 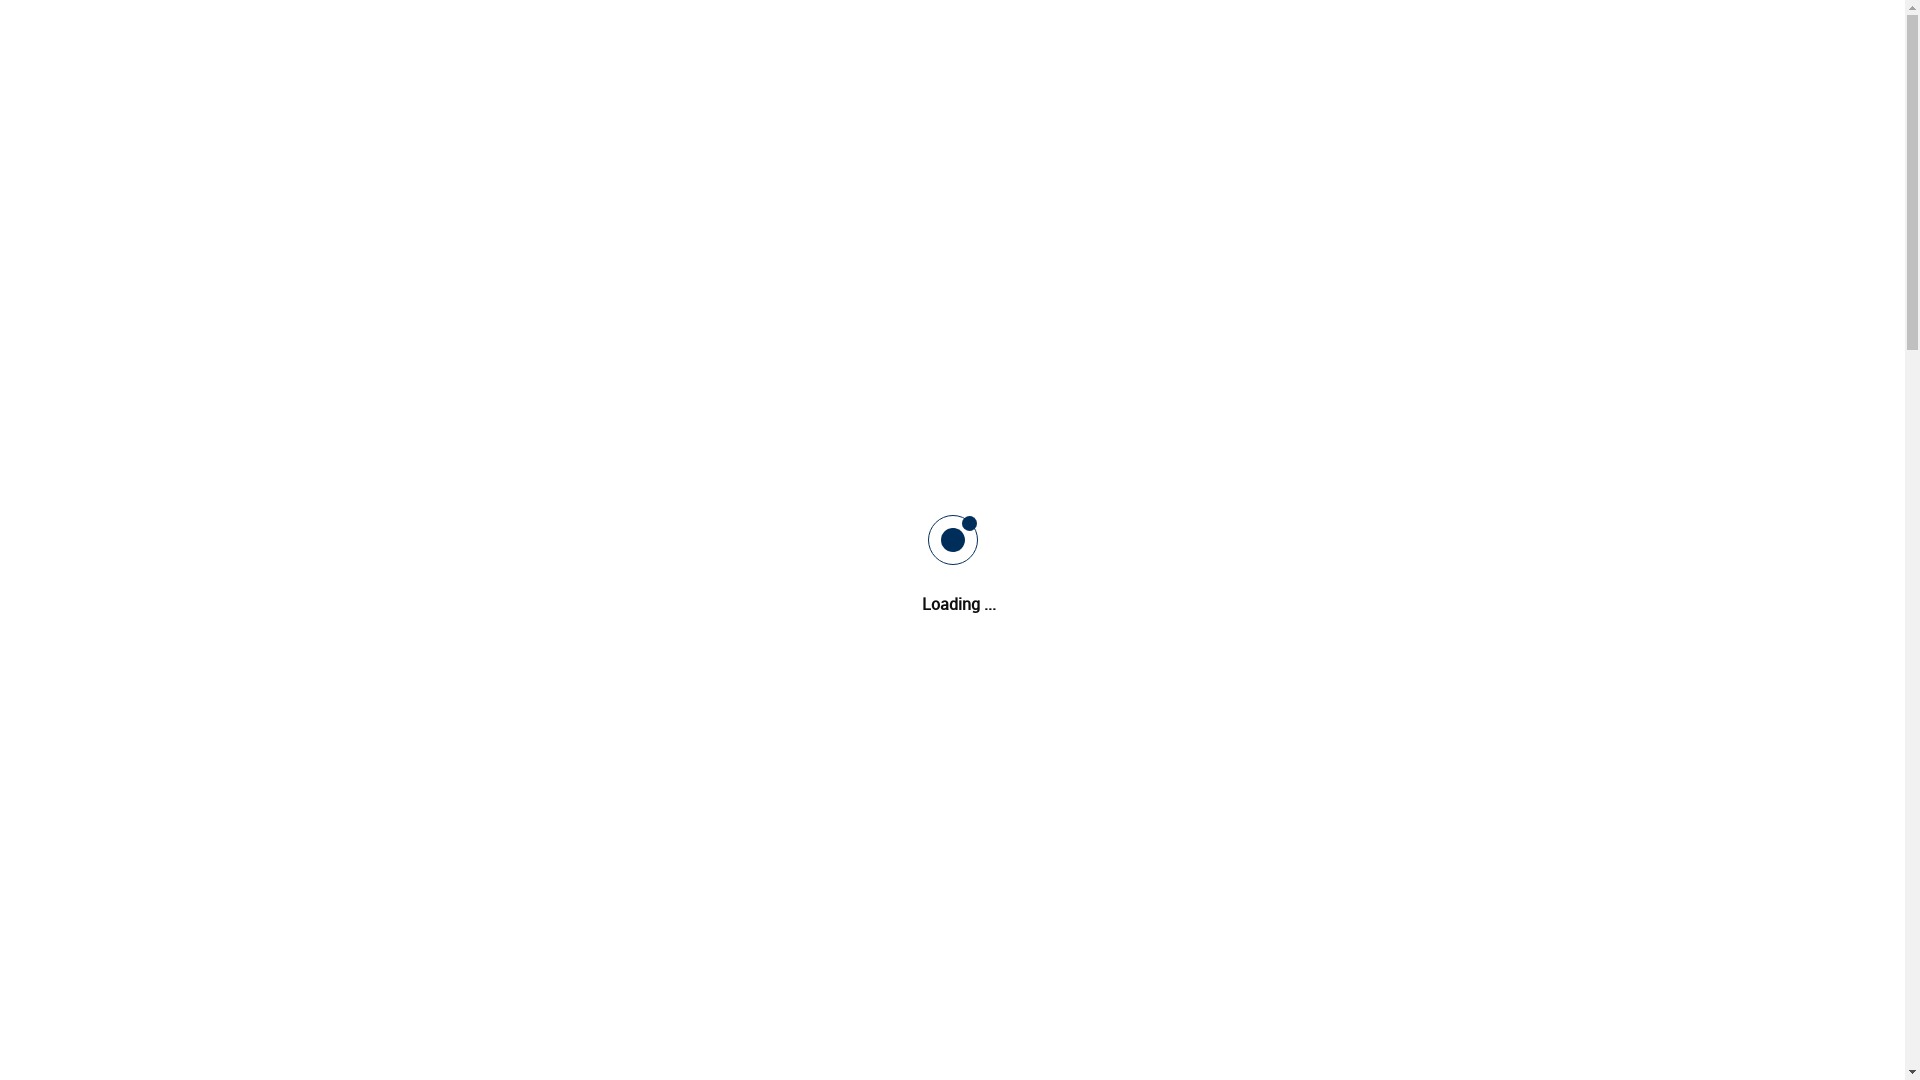 I want to click on CONTACT, so click(x=1223, y=171).